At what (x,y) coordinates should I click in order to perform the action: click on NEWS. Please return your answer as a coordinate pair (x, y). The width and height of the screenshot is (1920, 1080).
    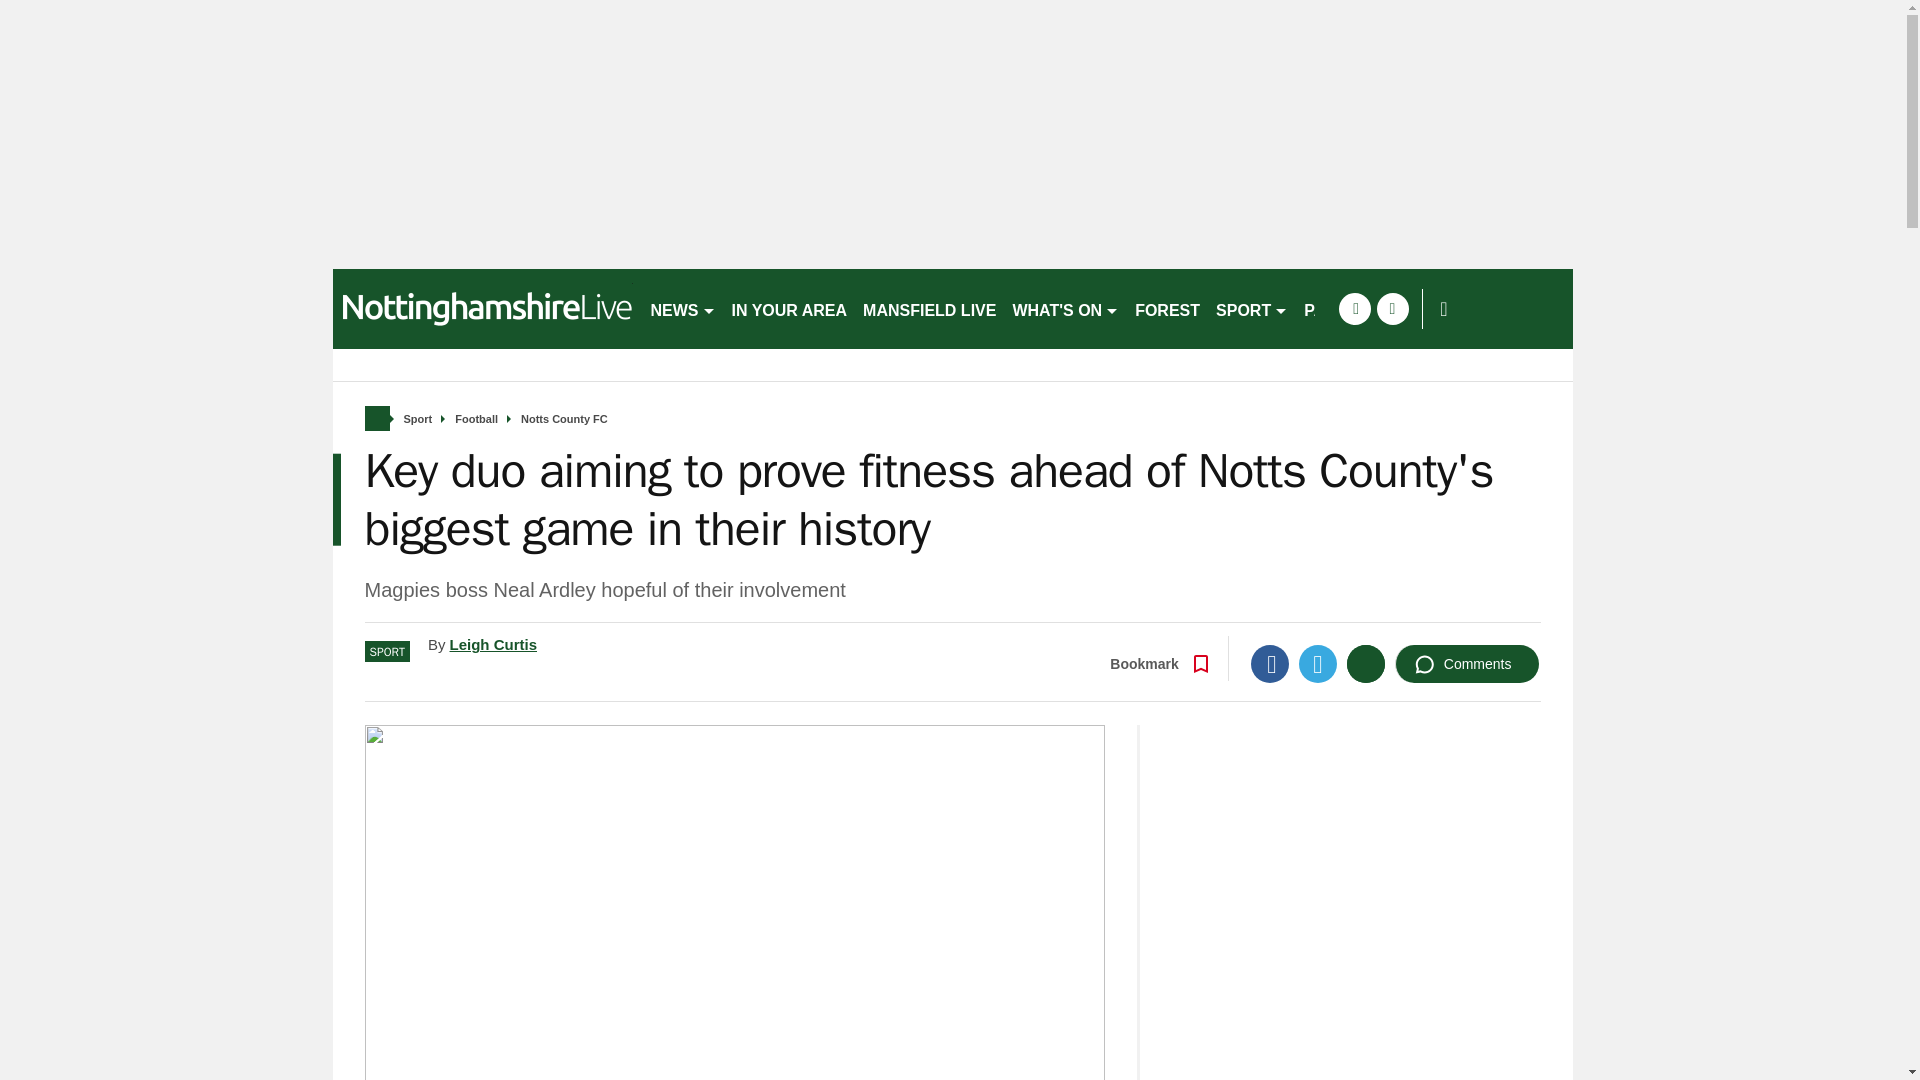
    Looking at the image, I should click on (682, 308).